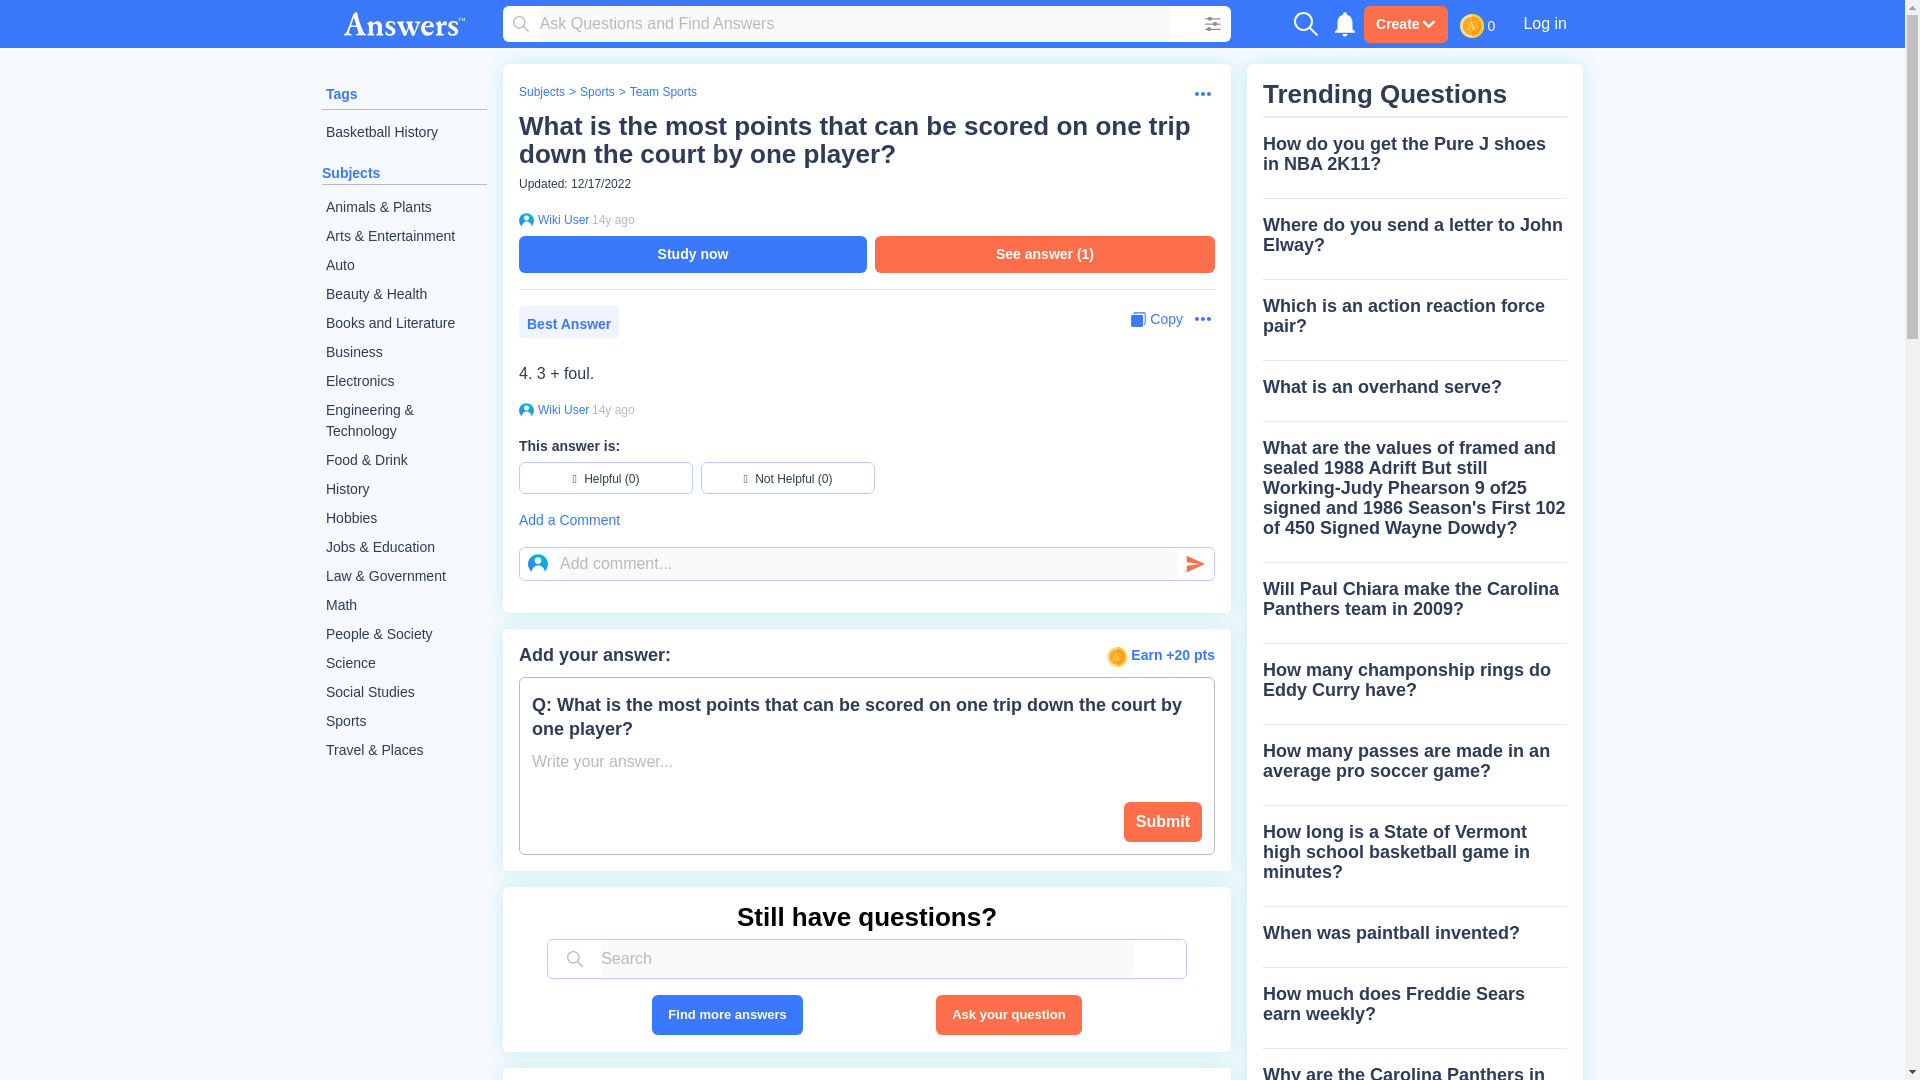  I want to click on Electronics, so click(404, 382).